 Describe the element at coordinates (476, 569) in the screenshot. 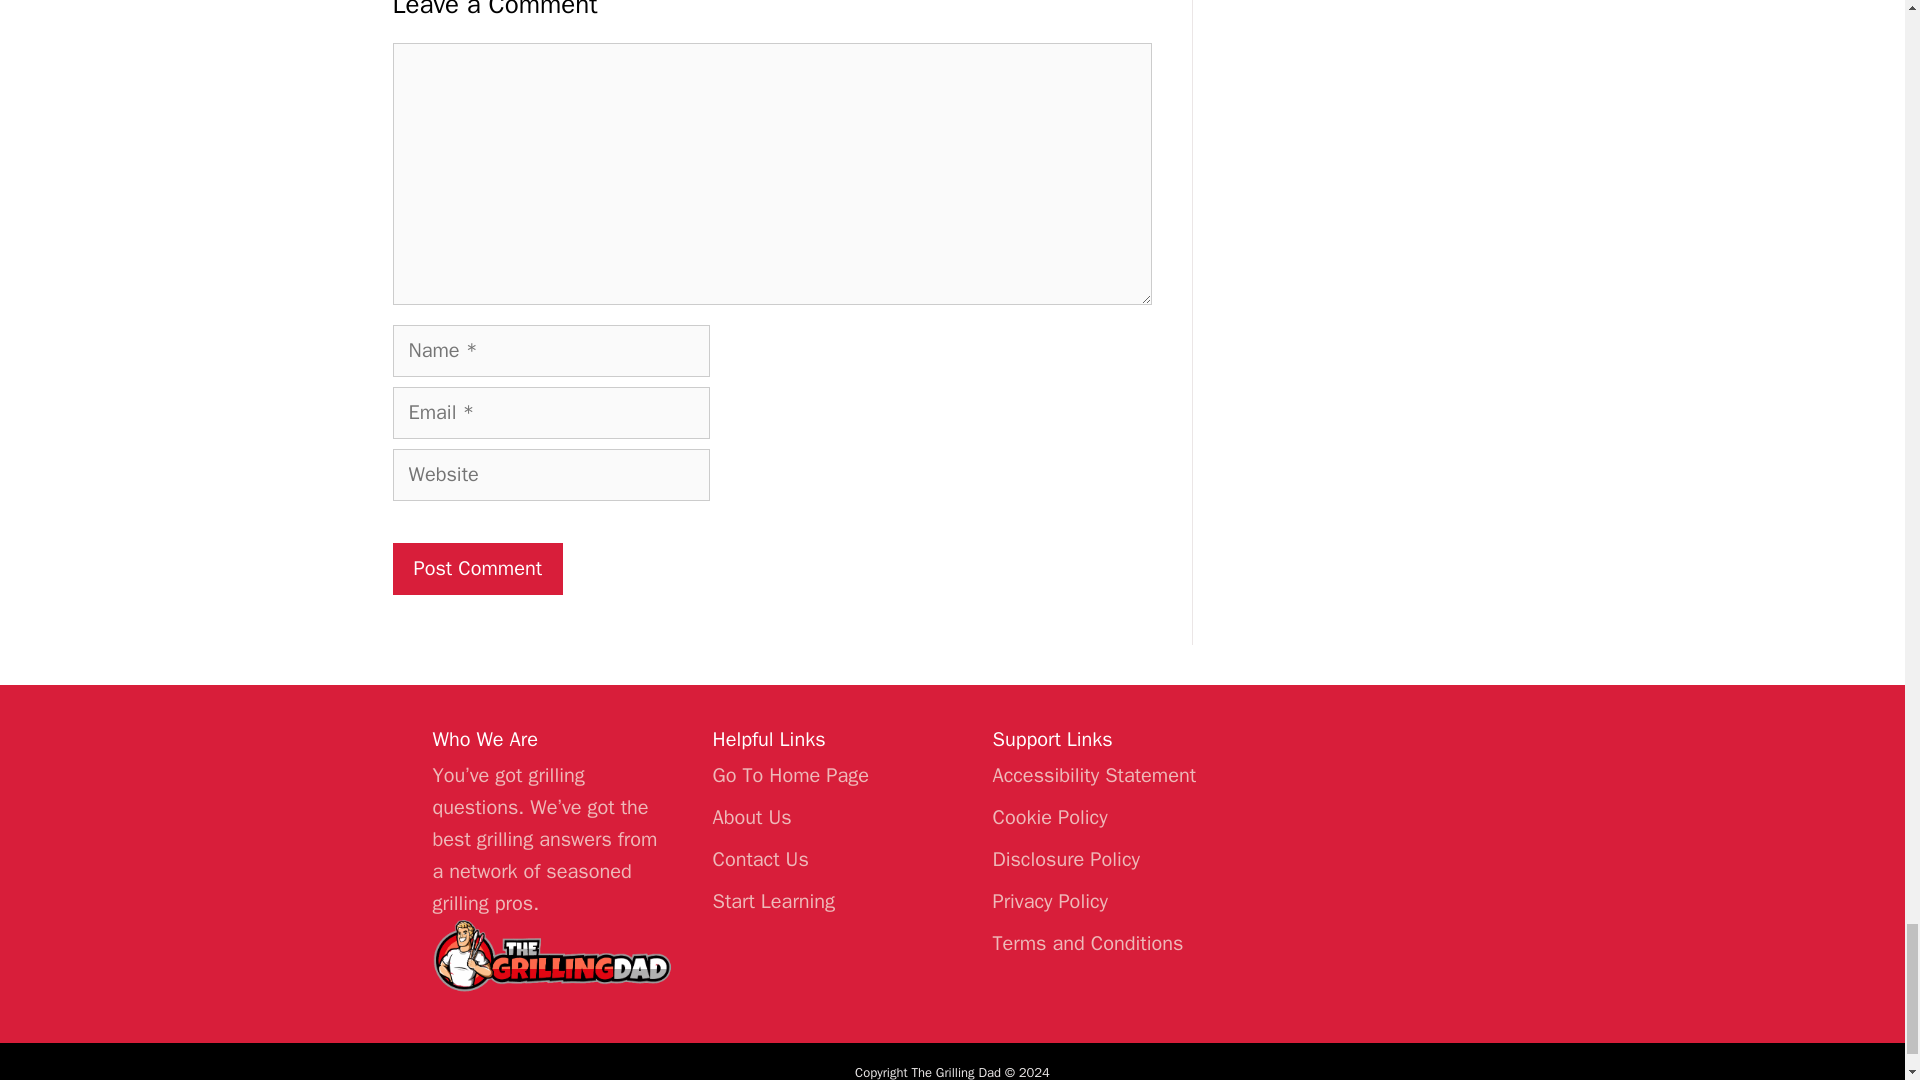

I see `Post Comment` at that location.